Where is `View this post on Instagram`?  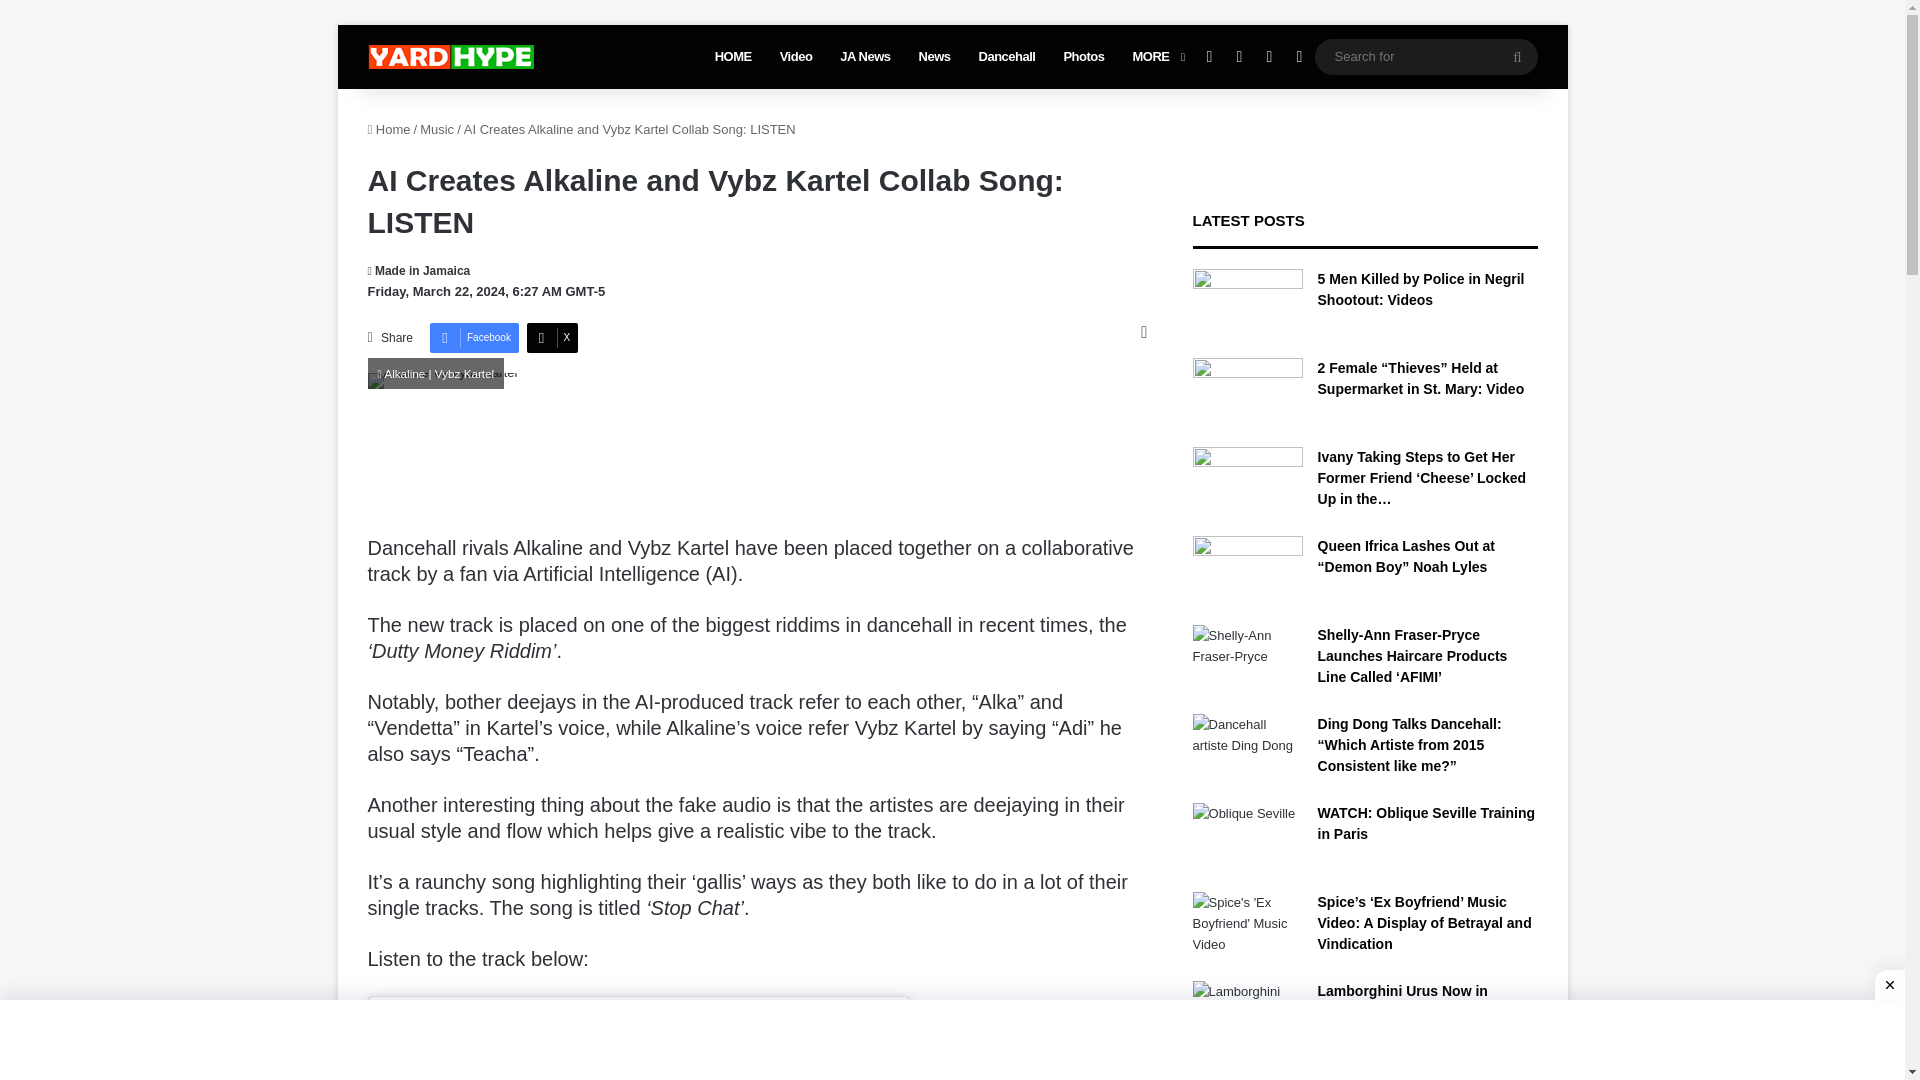
View this post on Instagram is located at coordinates (638, 1070).